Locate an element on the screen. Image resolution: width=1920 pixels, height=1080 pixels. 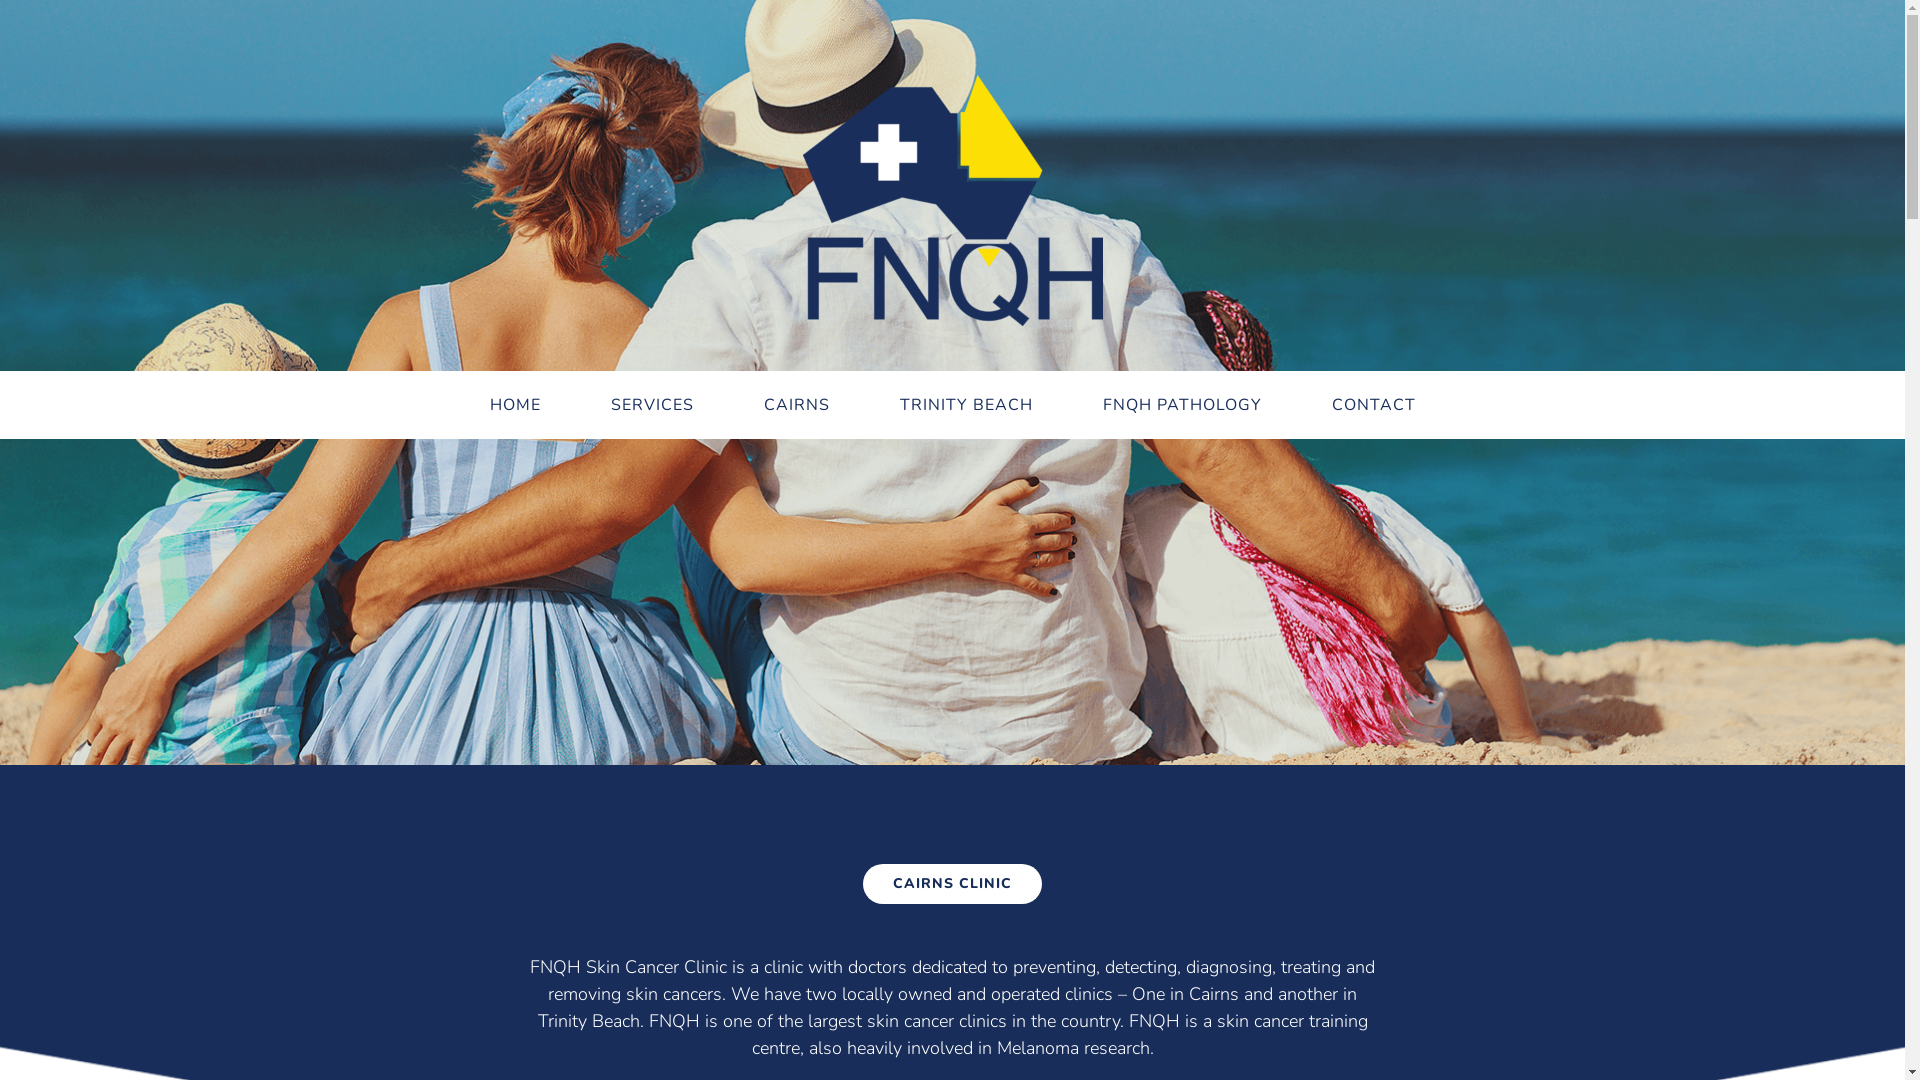
CAIRNS CLINIC is located at coordinates (952, 884).